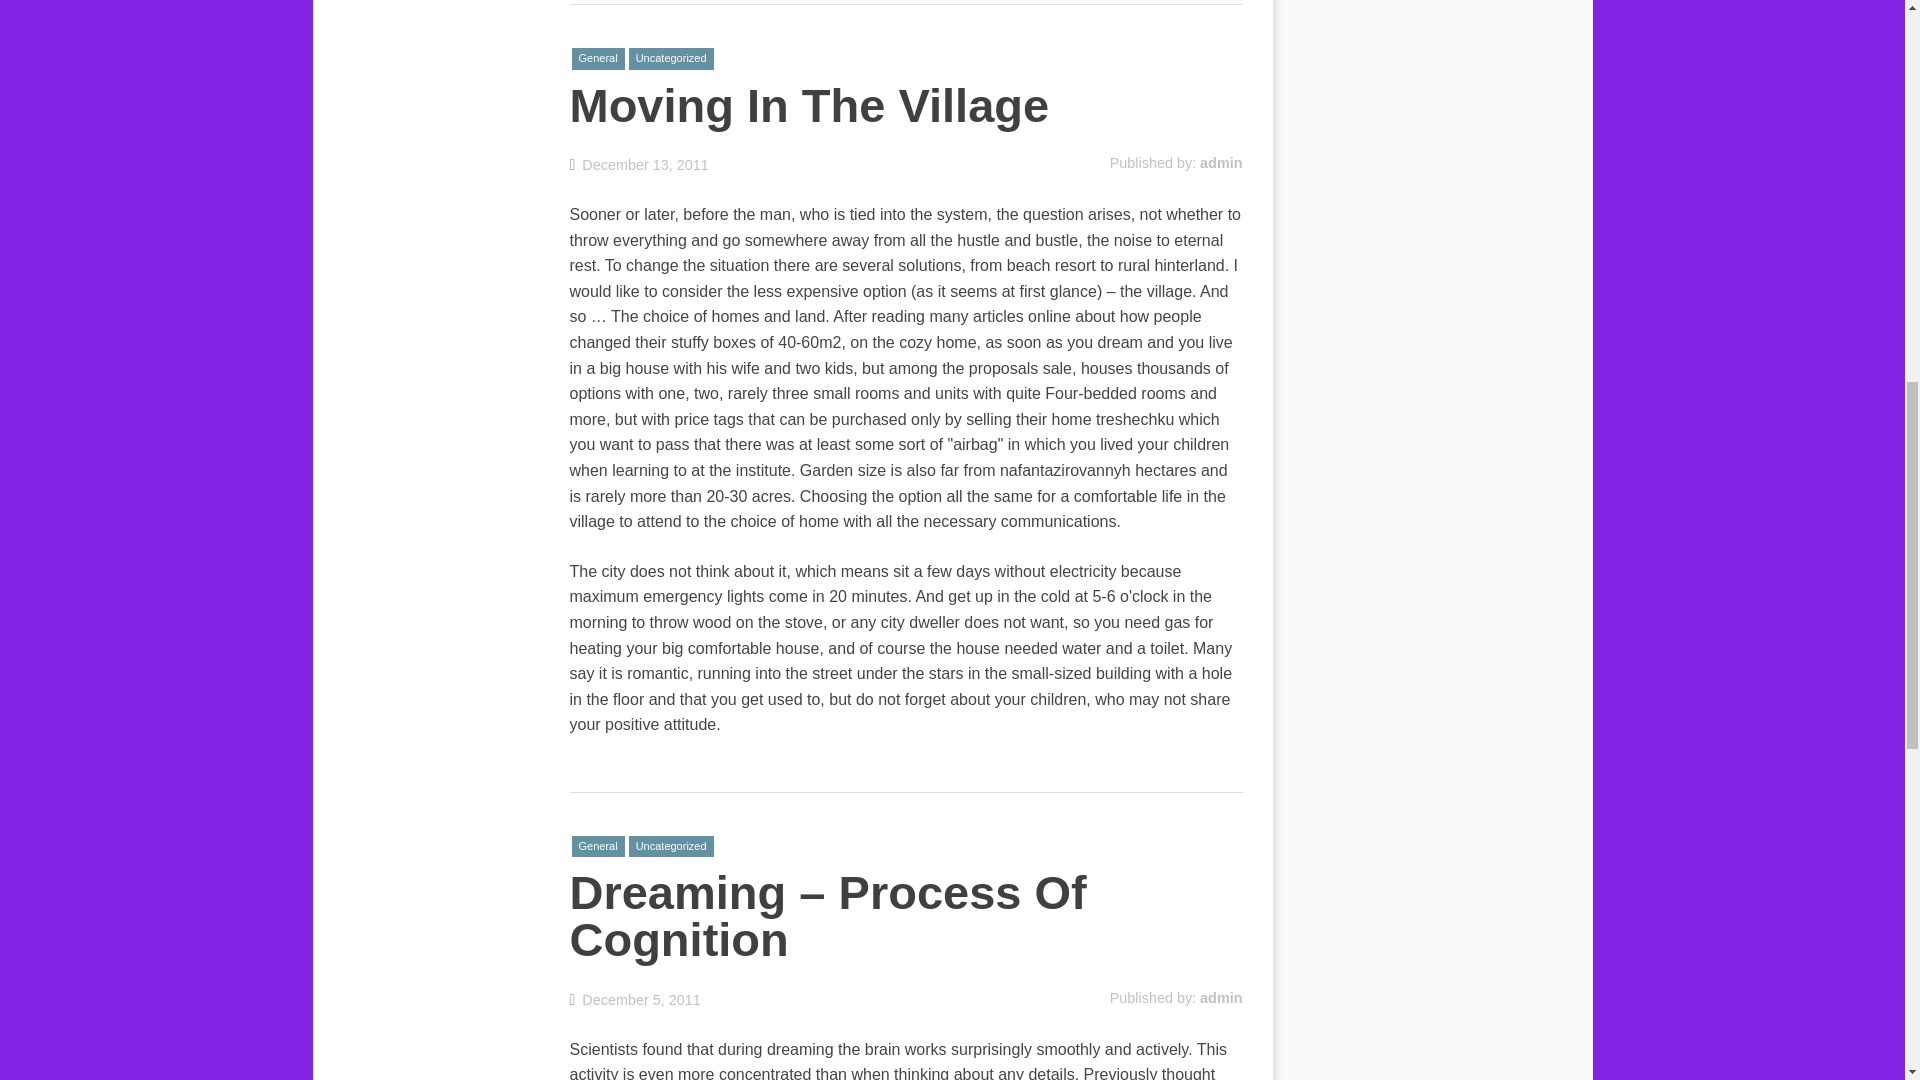  I want to click on Uncategorized, so click(672, 846).